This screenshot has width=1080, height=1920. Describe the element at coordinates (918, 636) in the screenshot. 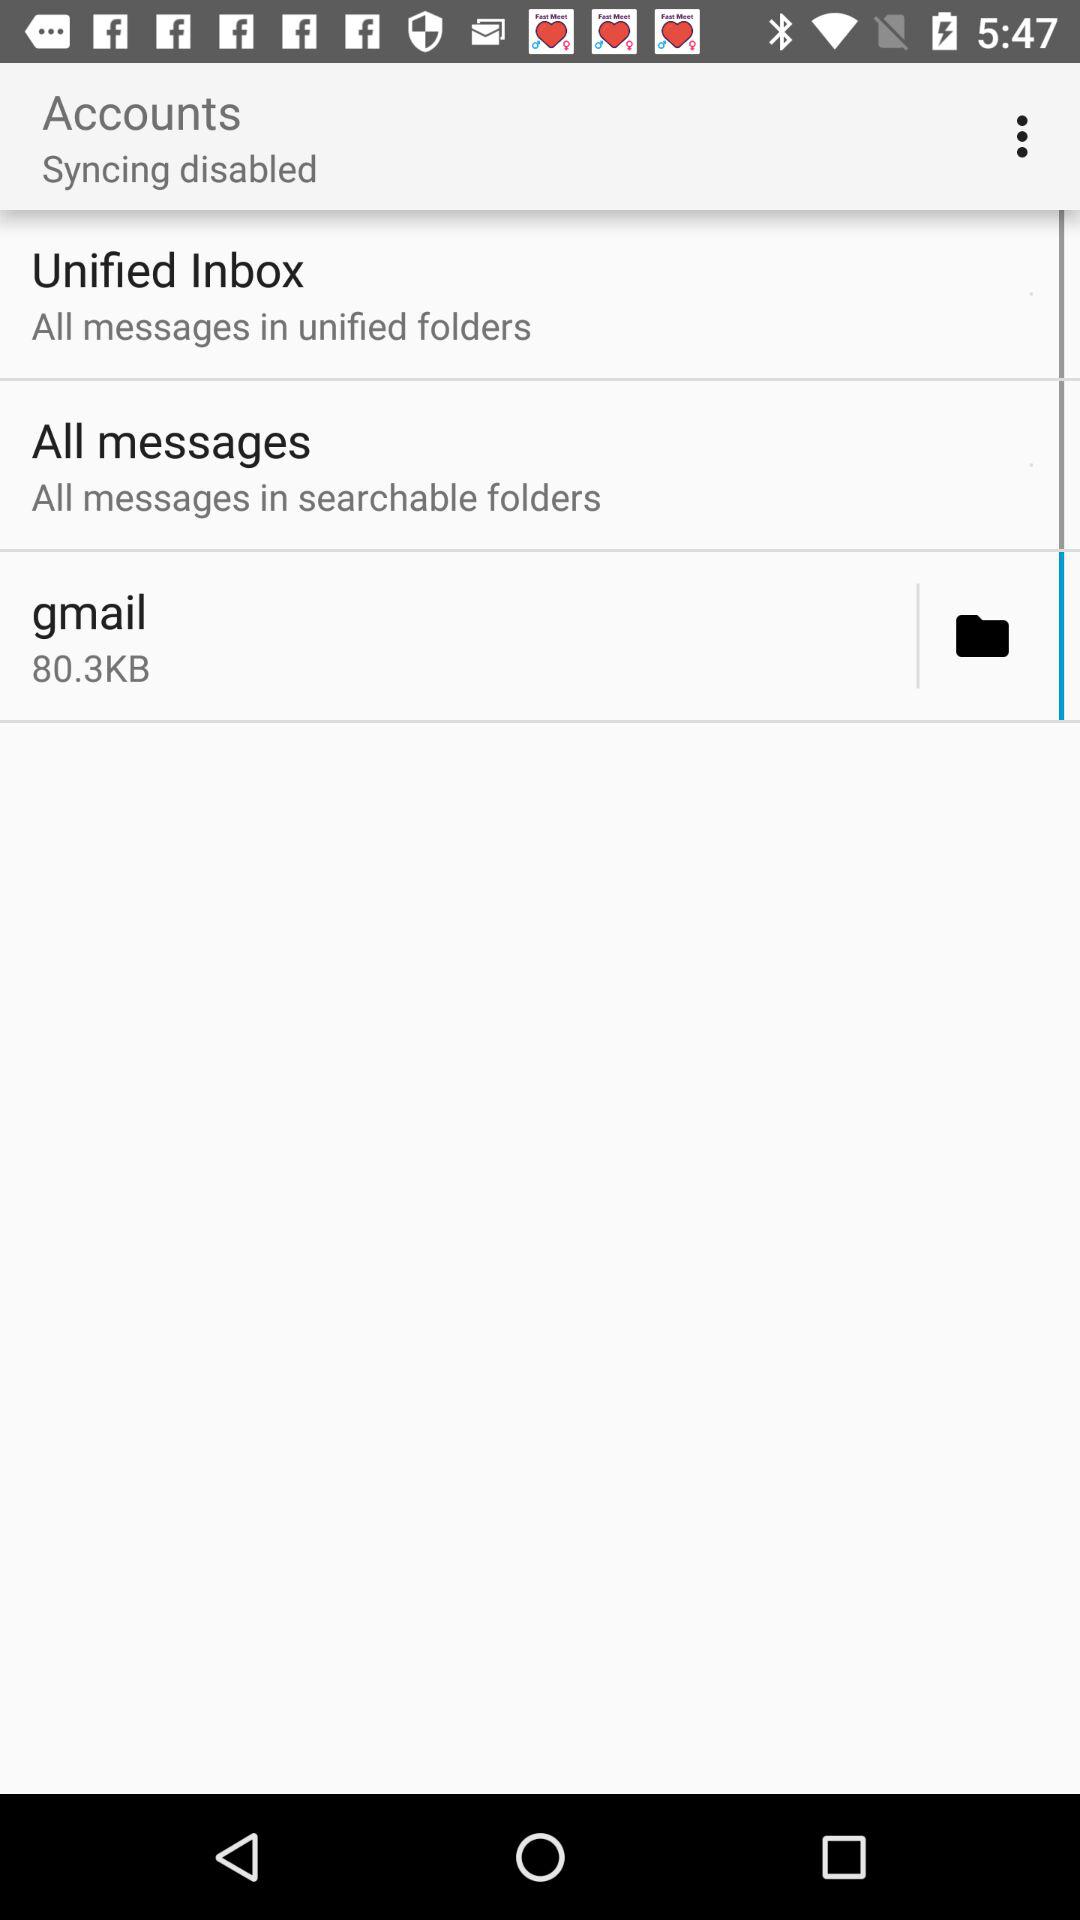

I see `press the icon below all messages in icon` at that location.